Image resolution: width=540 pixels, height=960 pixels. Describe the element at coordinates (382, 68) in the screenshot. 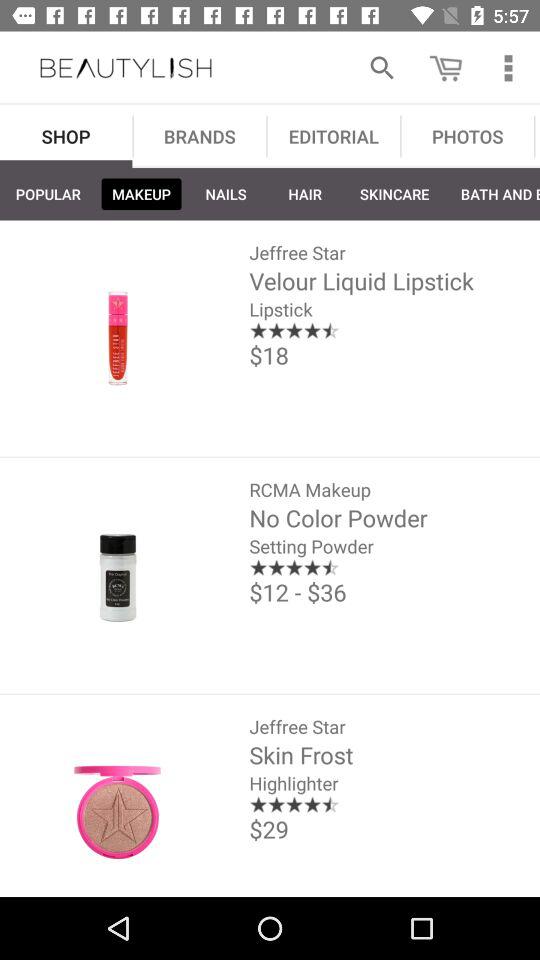

I see `click on search ` at that location.